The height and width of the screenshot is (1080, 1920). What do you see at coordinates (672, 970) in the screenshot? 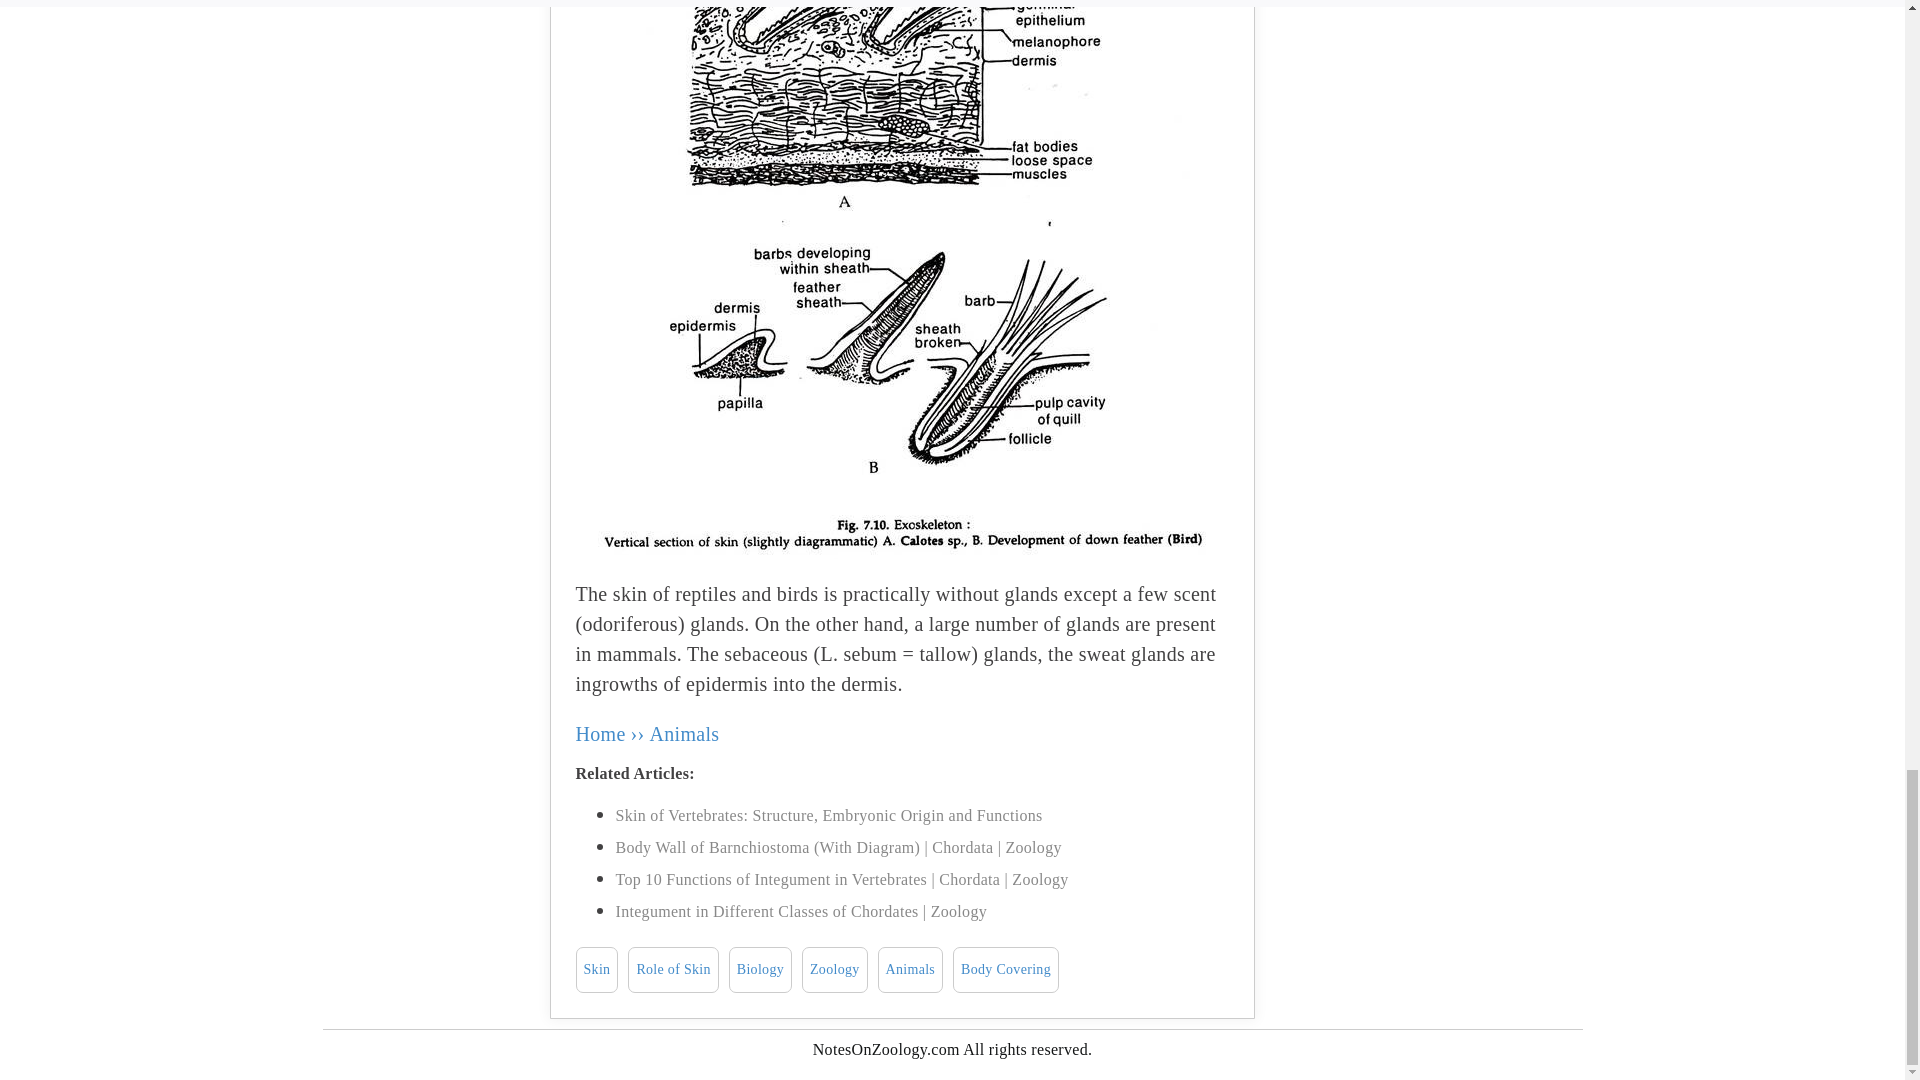
I see `Role of Skin` at bounding box center [672, 970].